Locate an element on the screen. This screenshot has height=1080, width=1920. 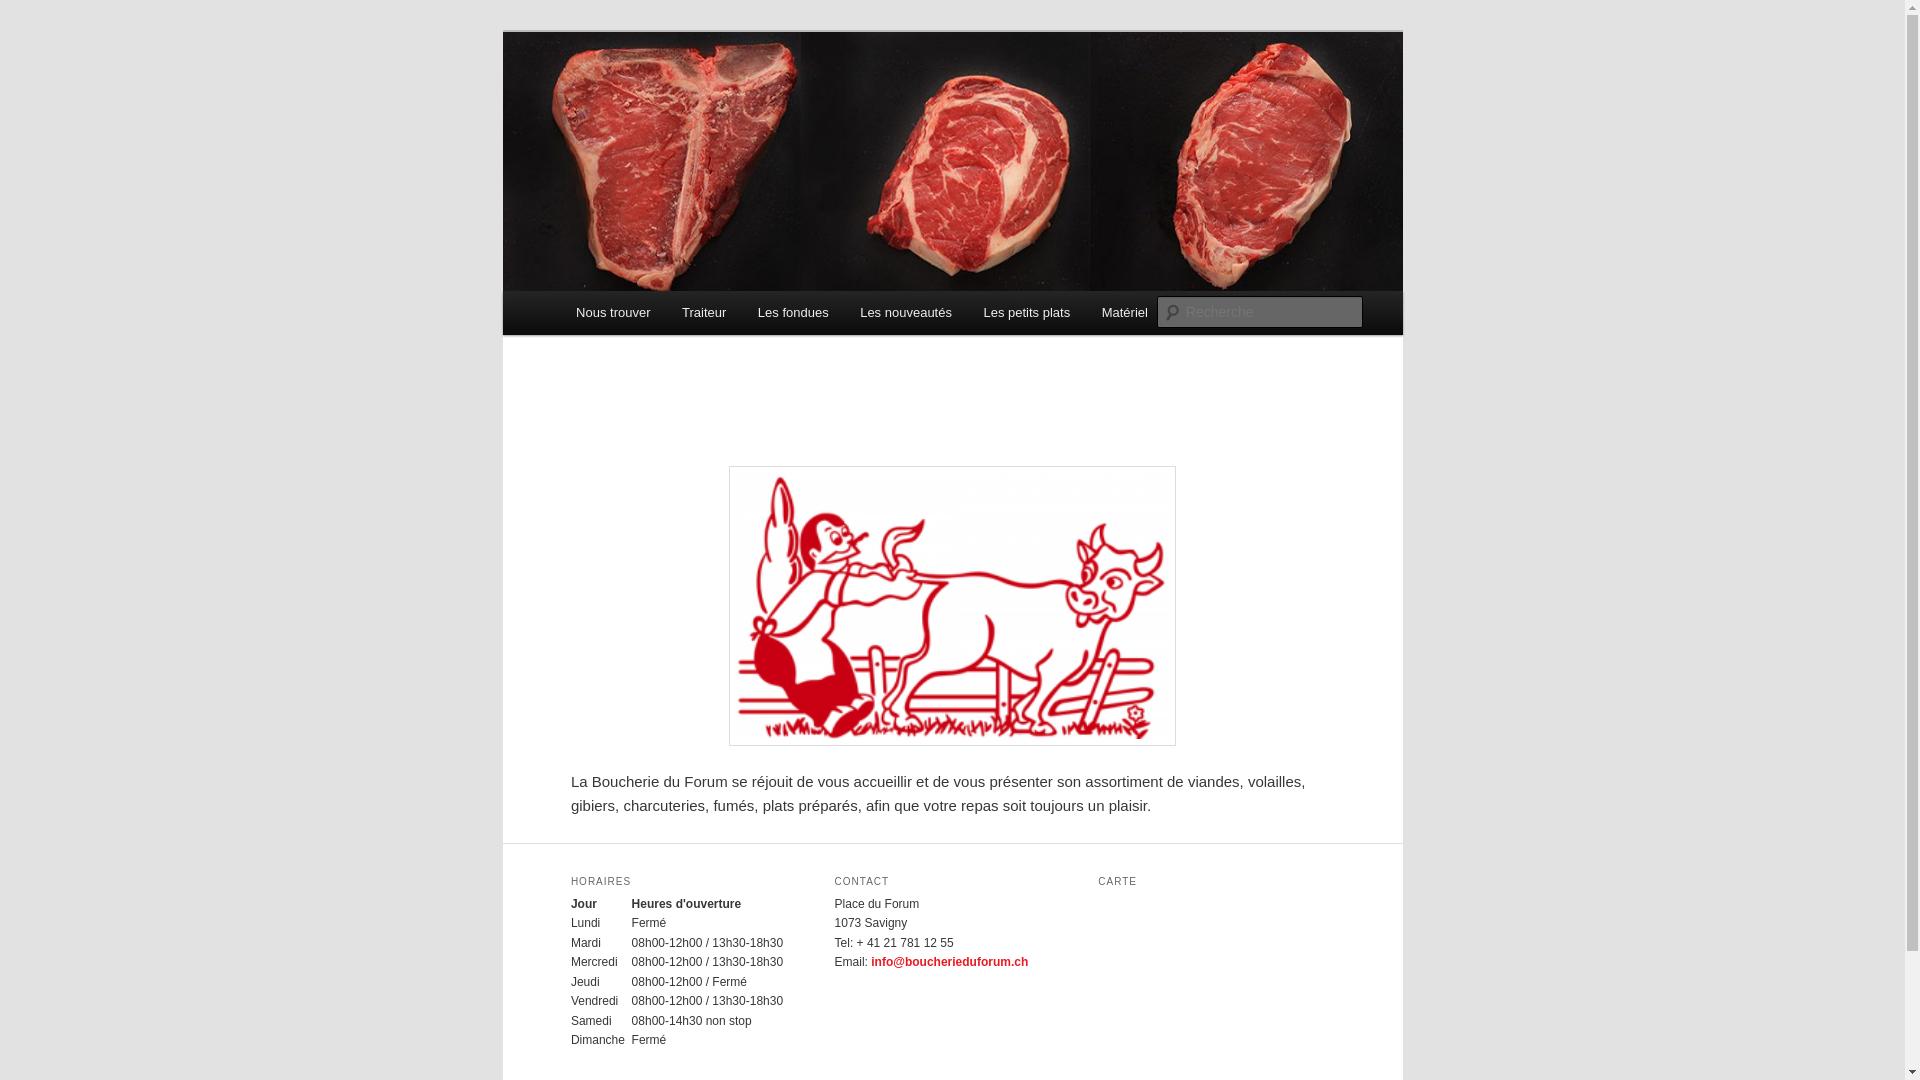
Traiteur is located at coordinates (704, 312).